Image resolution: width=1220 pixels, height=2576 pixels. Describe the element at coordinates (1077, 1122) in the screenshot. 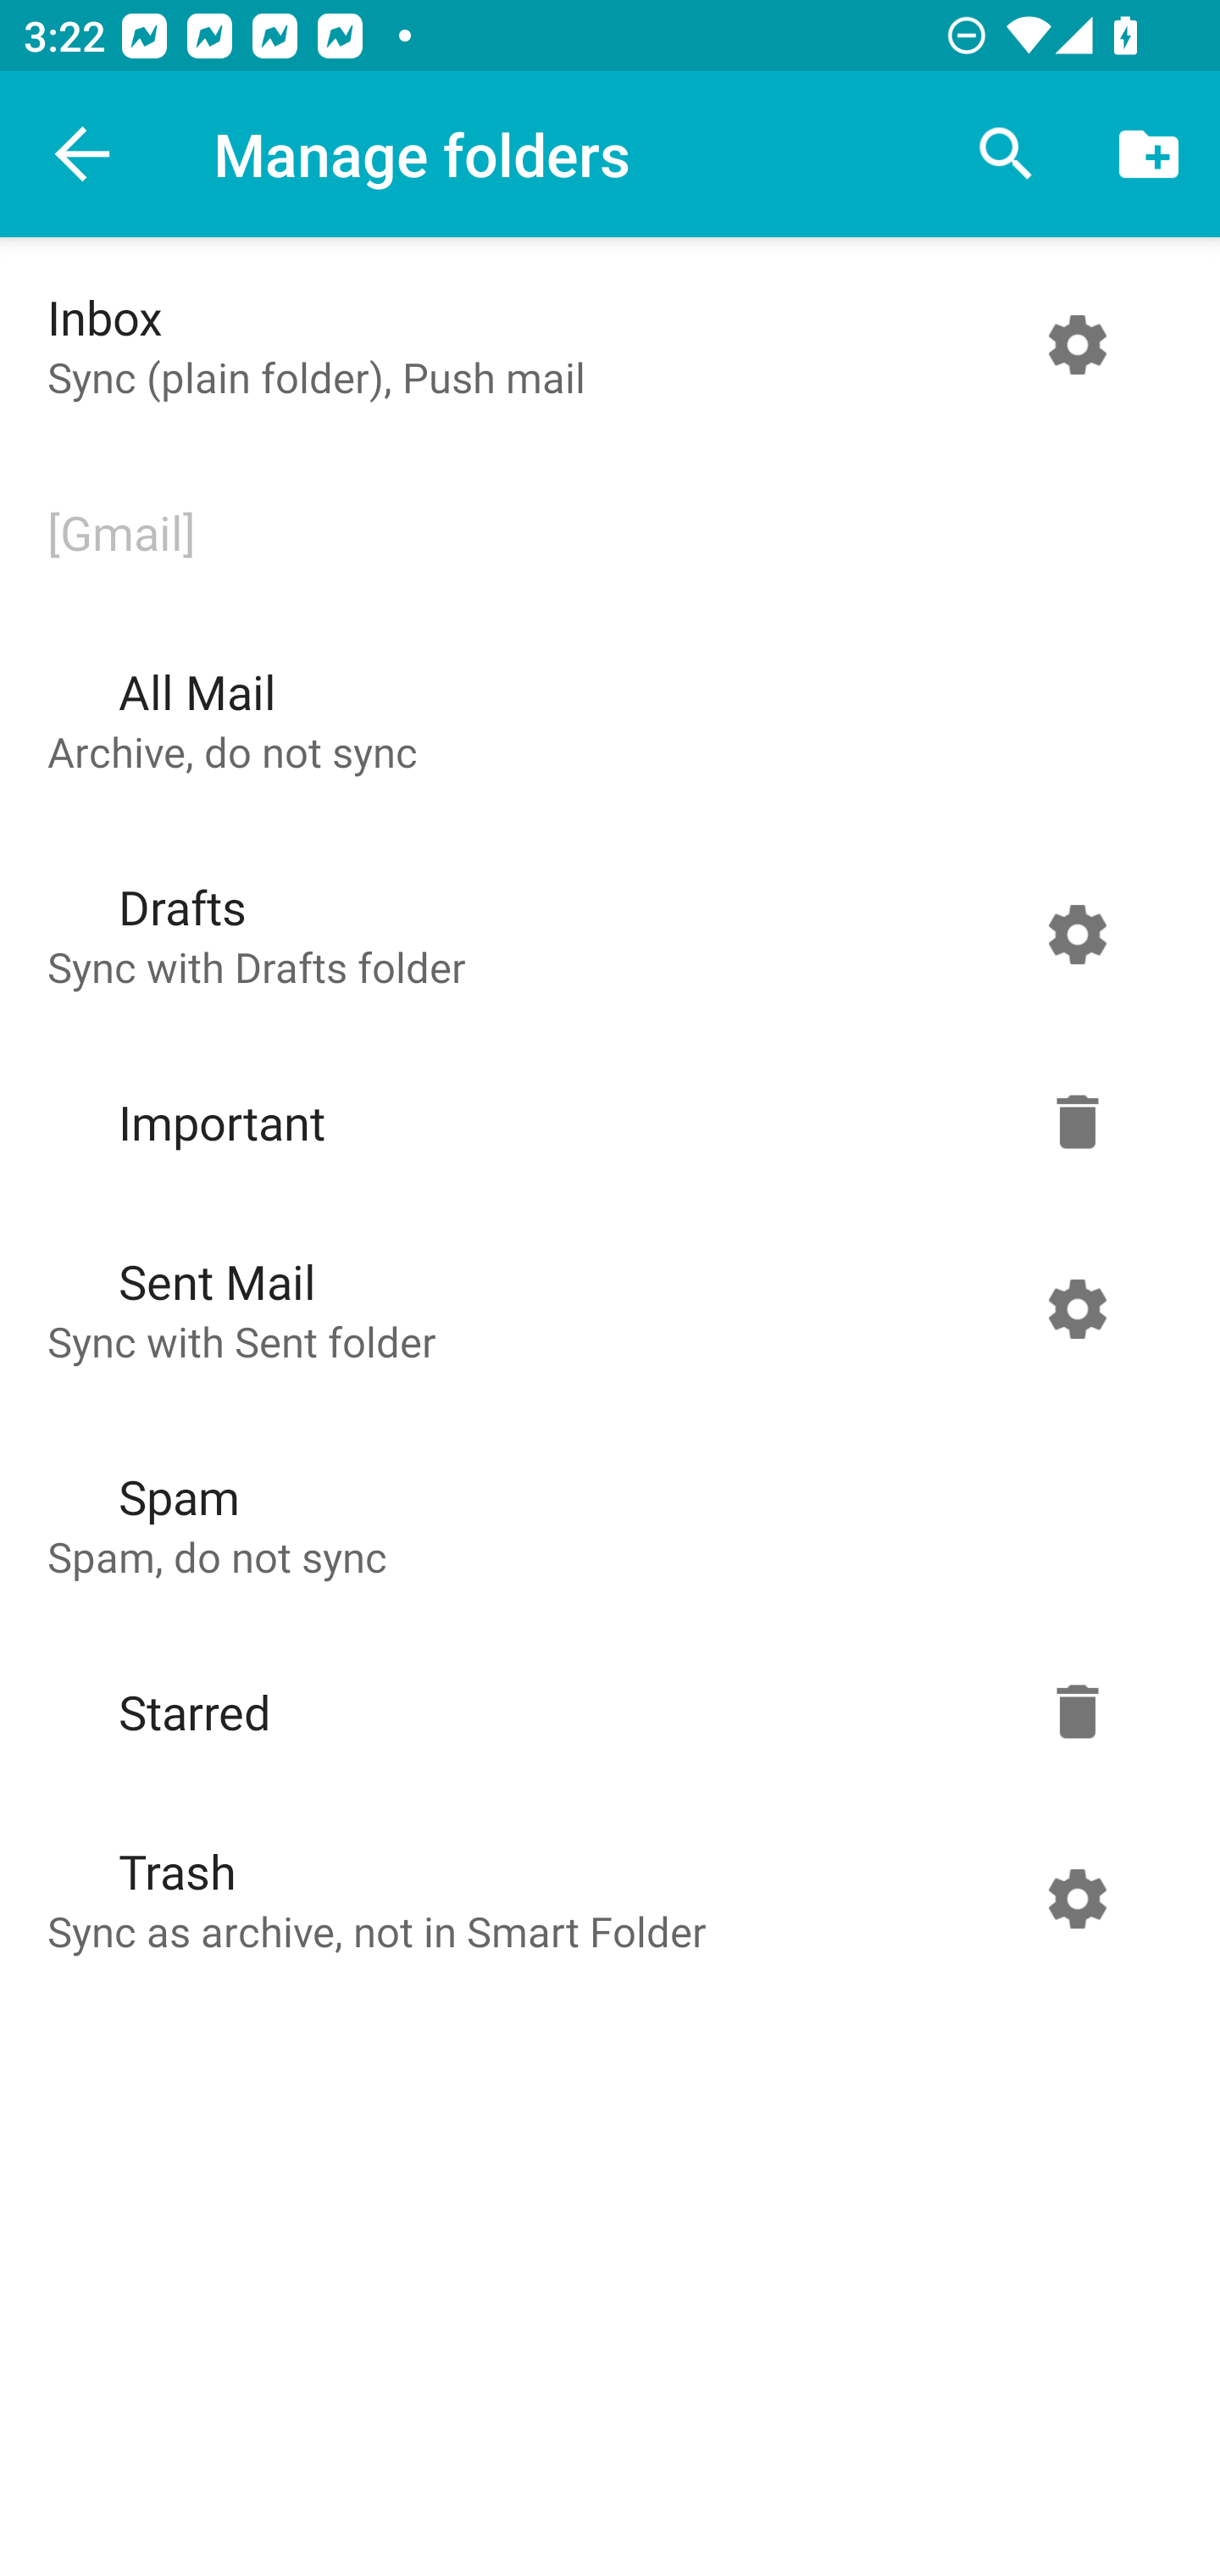

I see `Folder settings` at that location.